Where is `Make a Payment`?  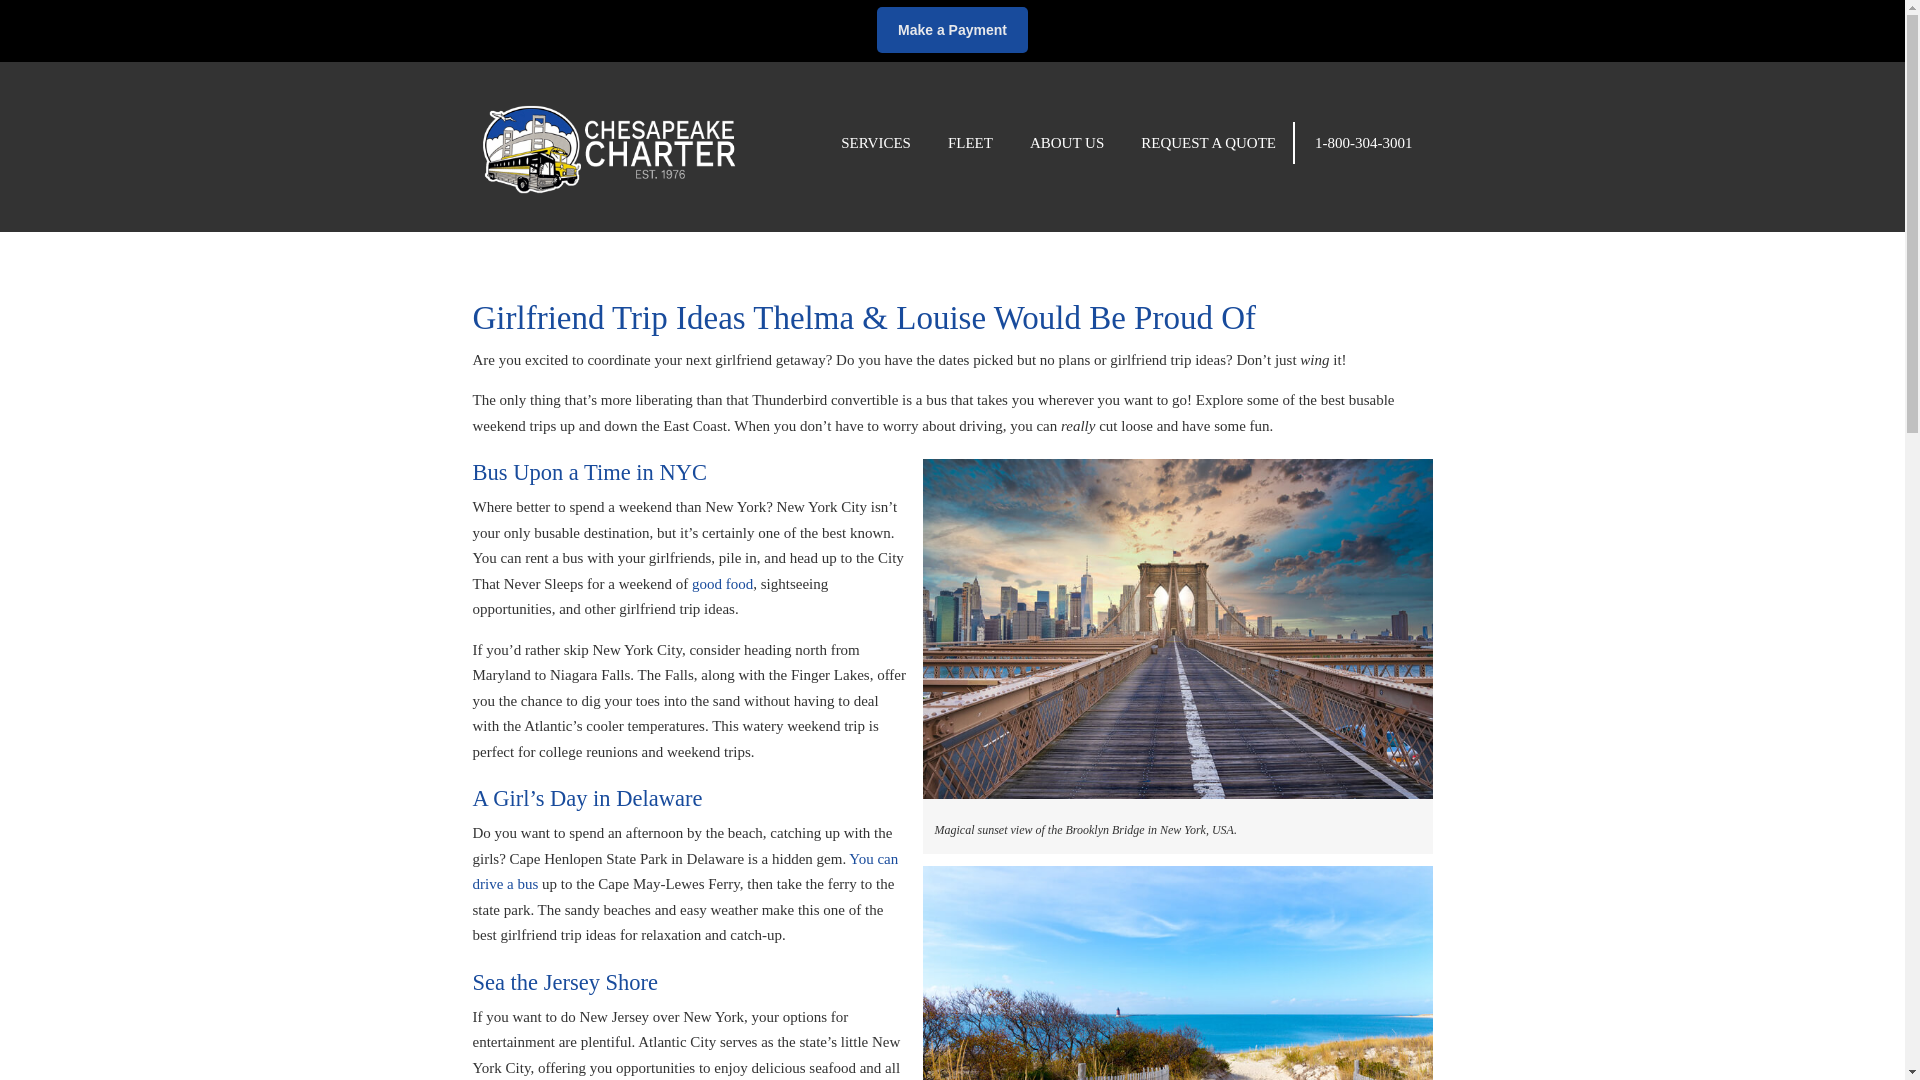
Make a Payment is located at coordinates (952, 29).